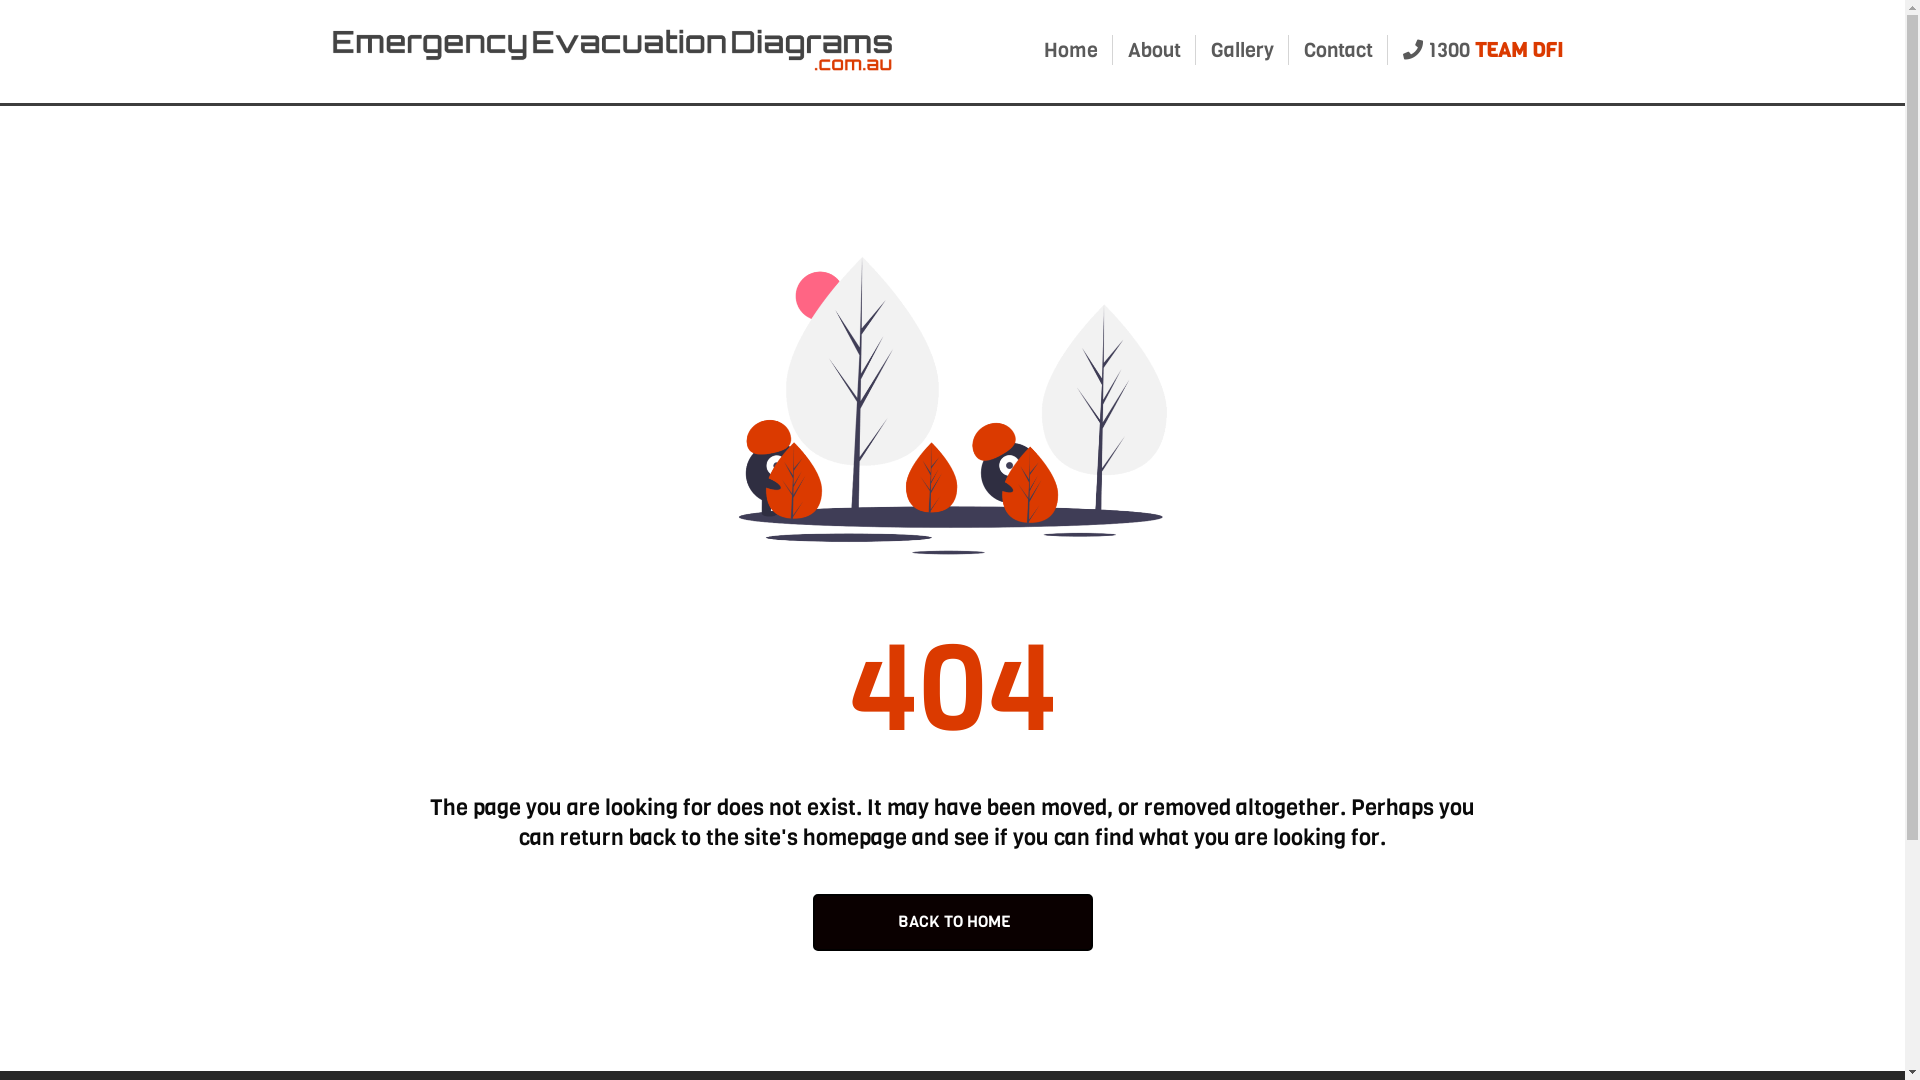 This screenshot has height=1080, width=1920. I want to click on Gallery, so click(1242, 50).